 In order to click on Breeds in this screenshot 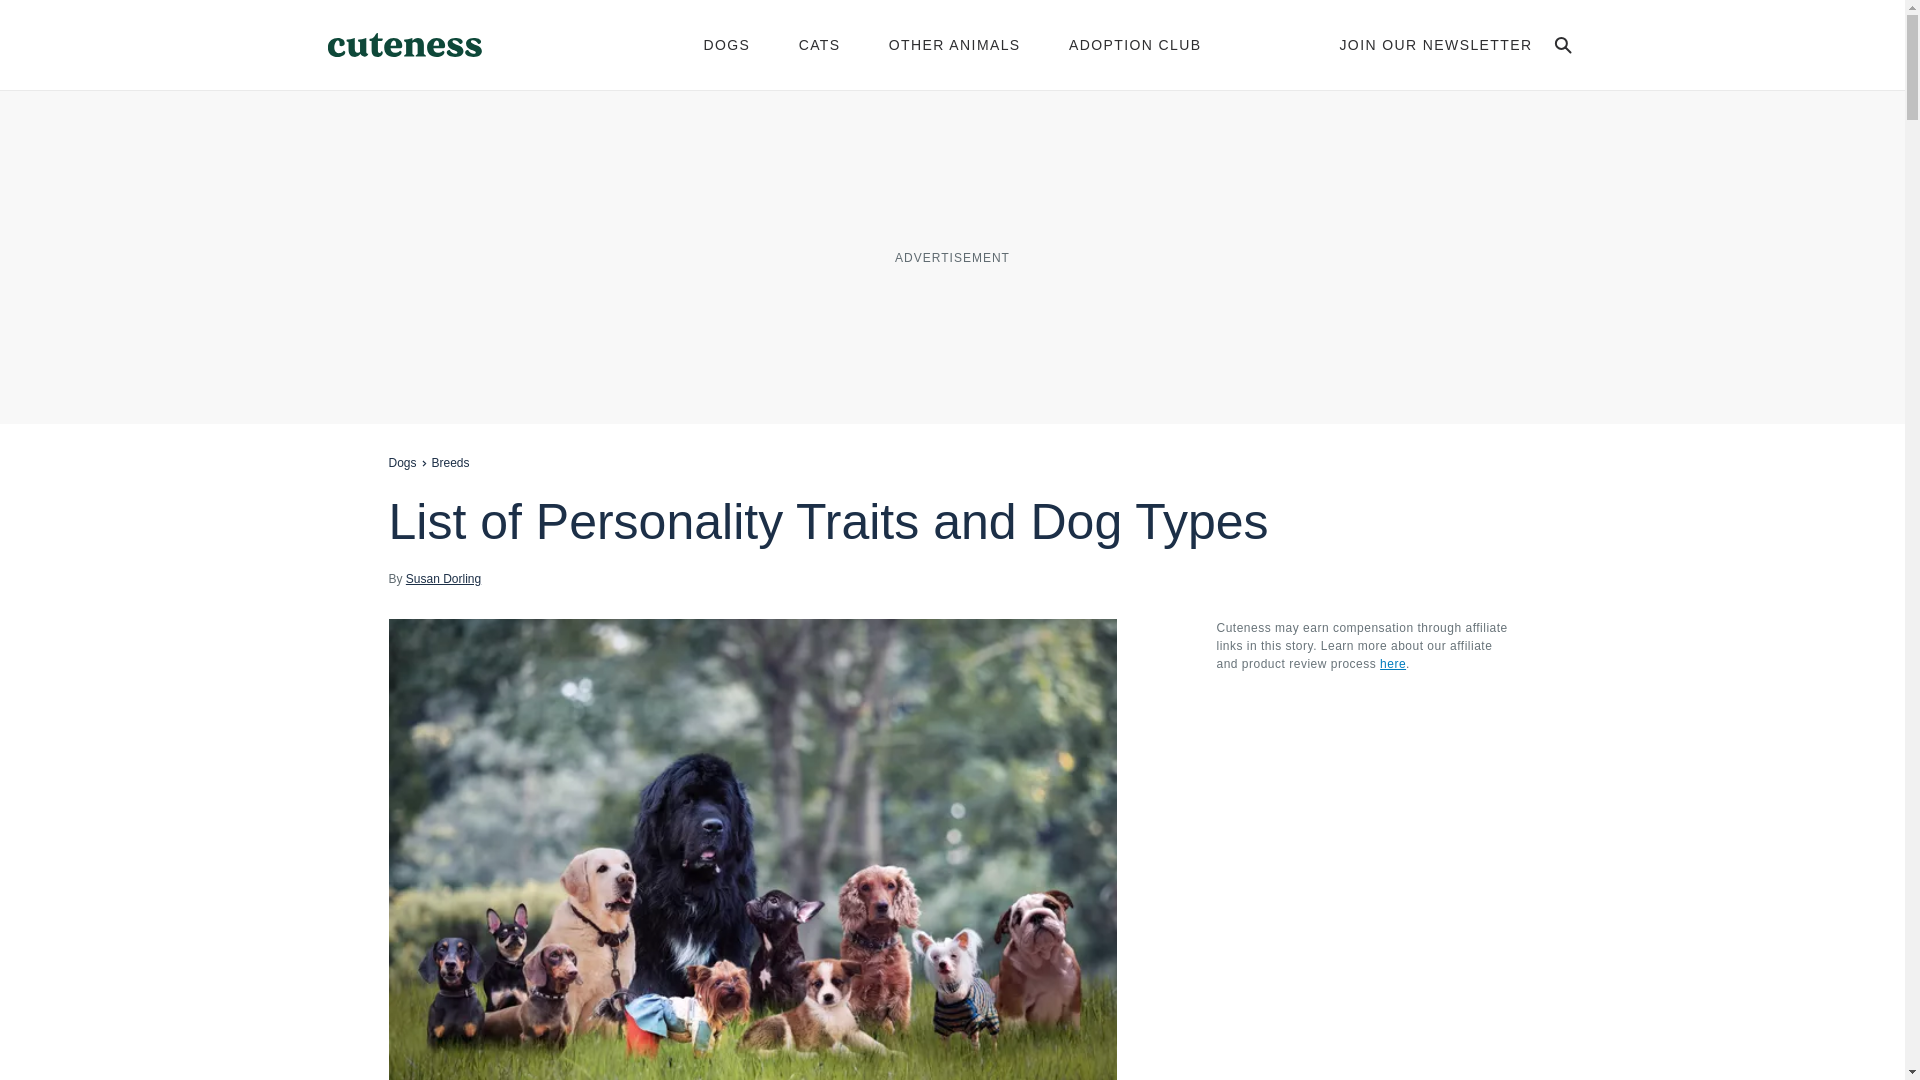, I will do `click(451, 462)`.